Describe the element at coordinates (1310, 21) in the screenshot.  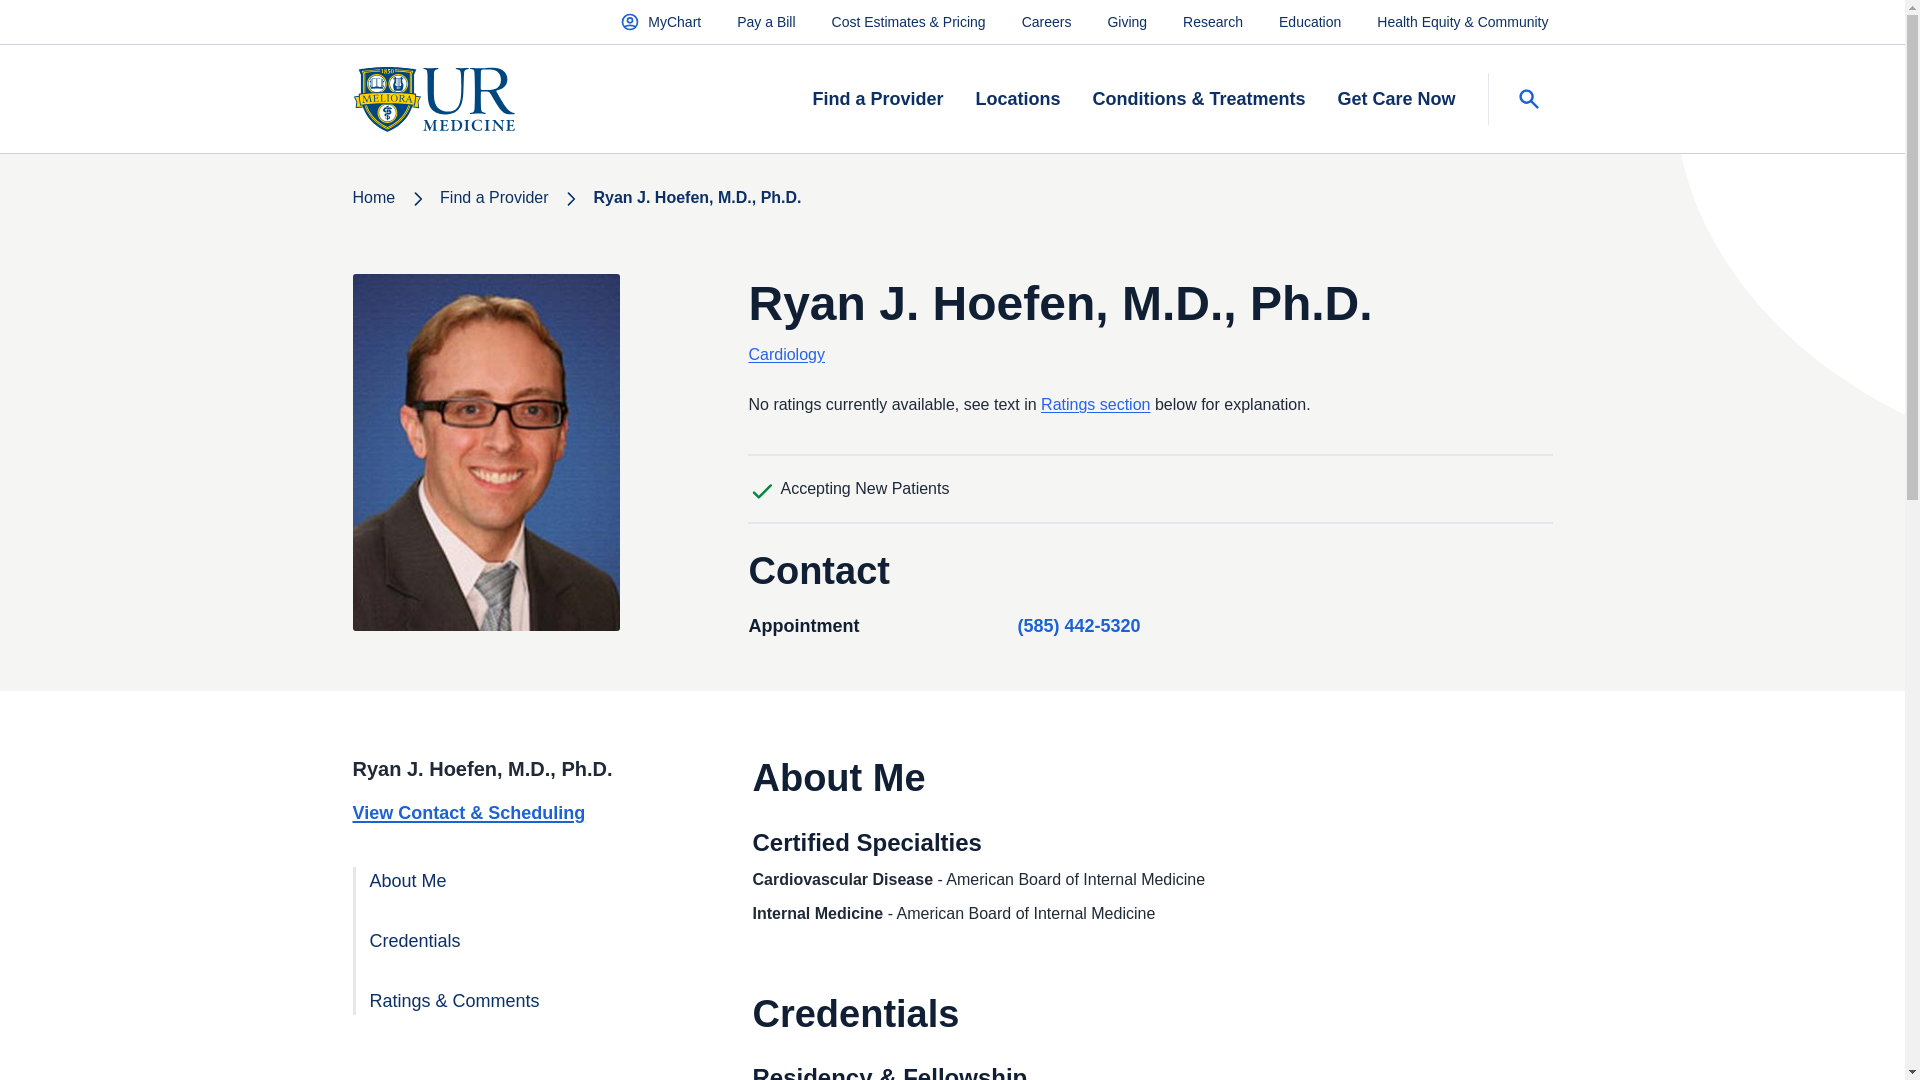
I see `Education` at that location.